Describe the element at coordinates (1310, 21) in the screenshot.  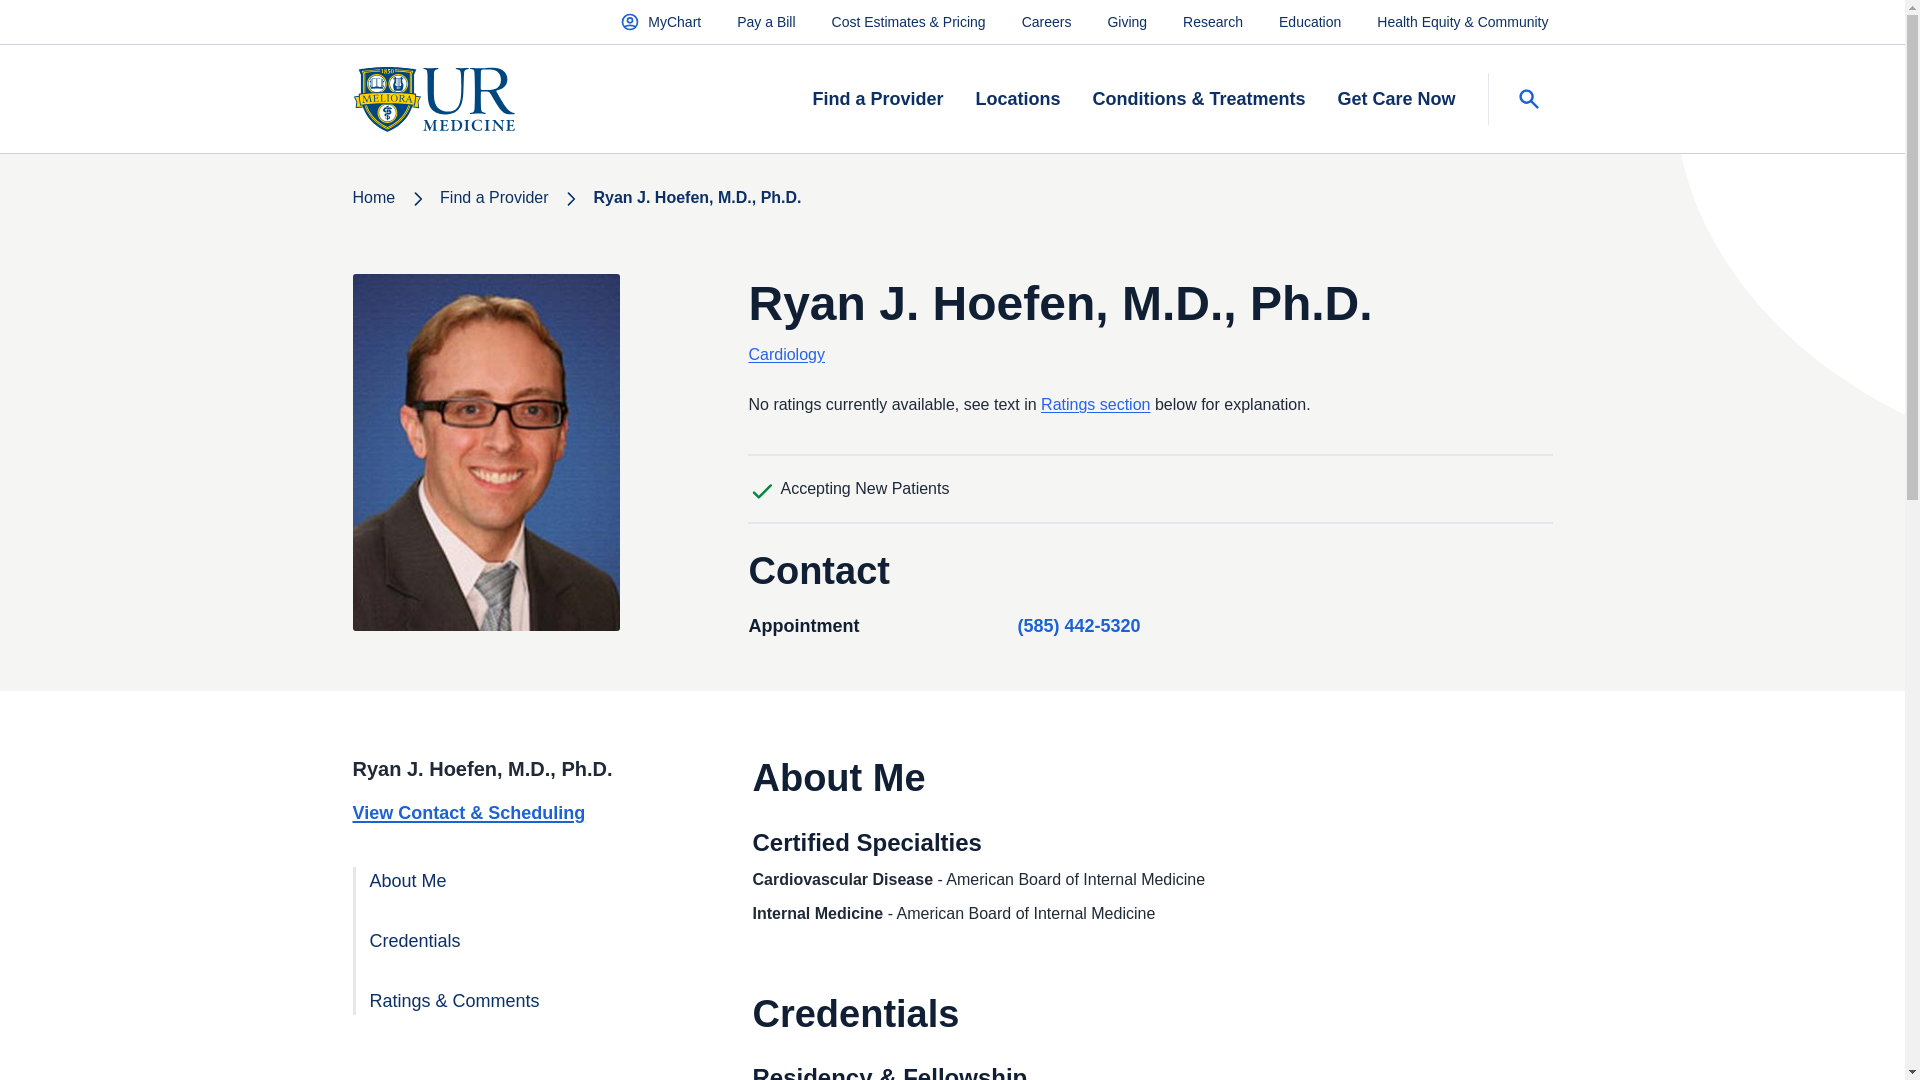
I see `Education` at that location.